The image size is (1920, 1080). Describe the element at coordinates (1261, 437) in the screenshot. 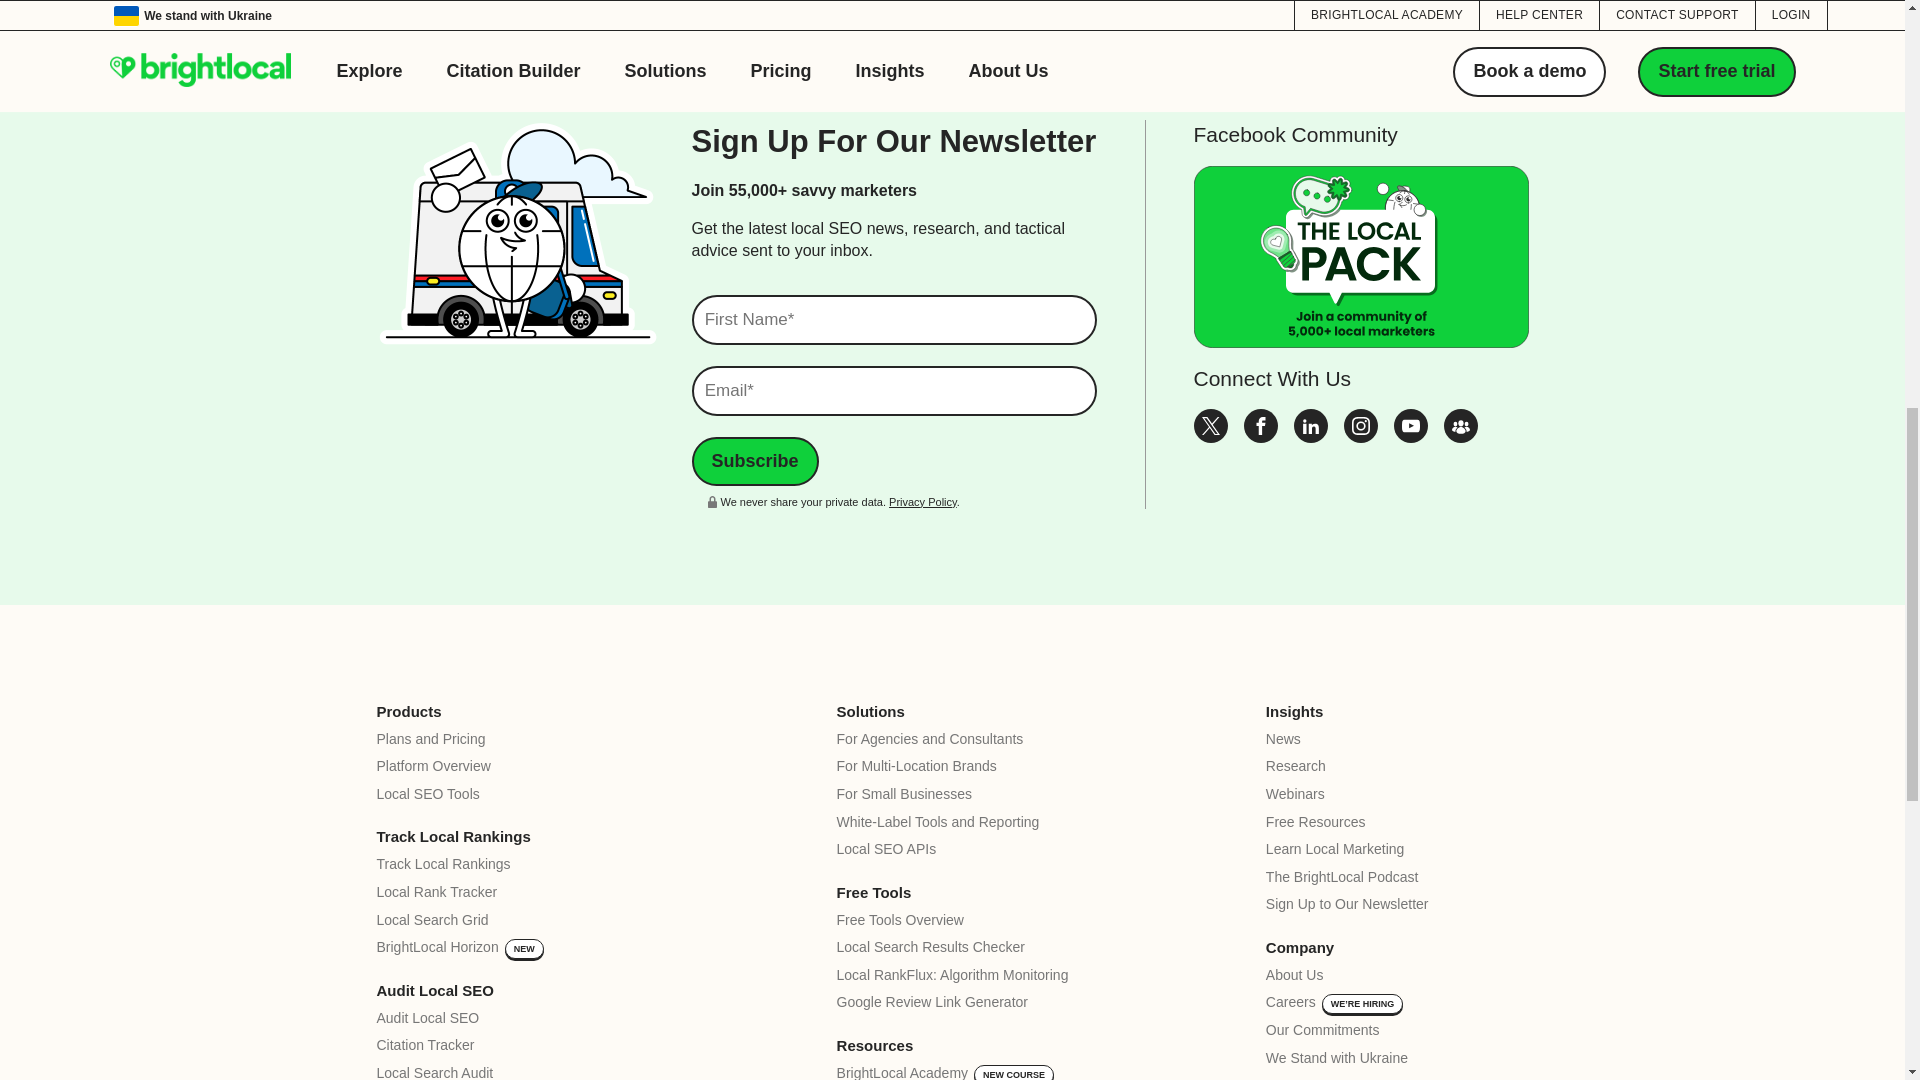

I see `Facebook` at that location.